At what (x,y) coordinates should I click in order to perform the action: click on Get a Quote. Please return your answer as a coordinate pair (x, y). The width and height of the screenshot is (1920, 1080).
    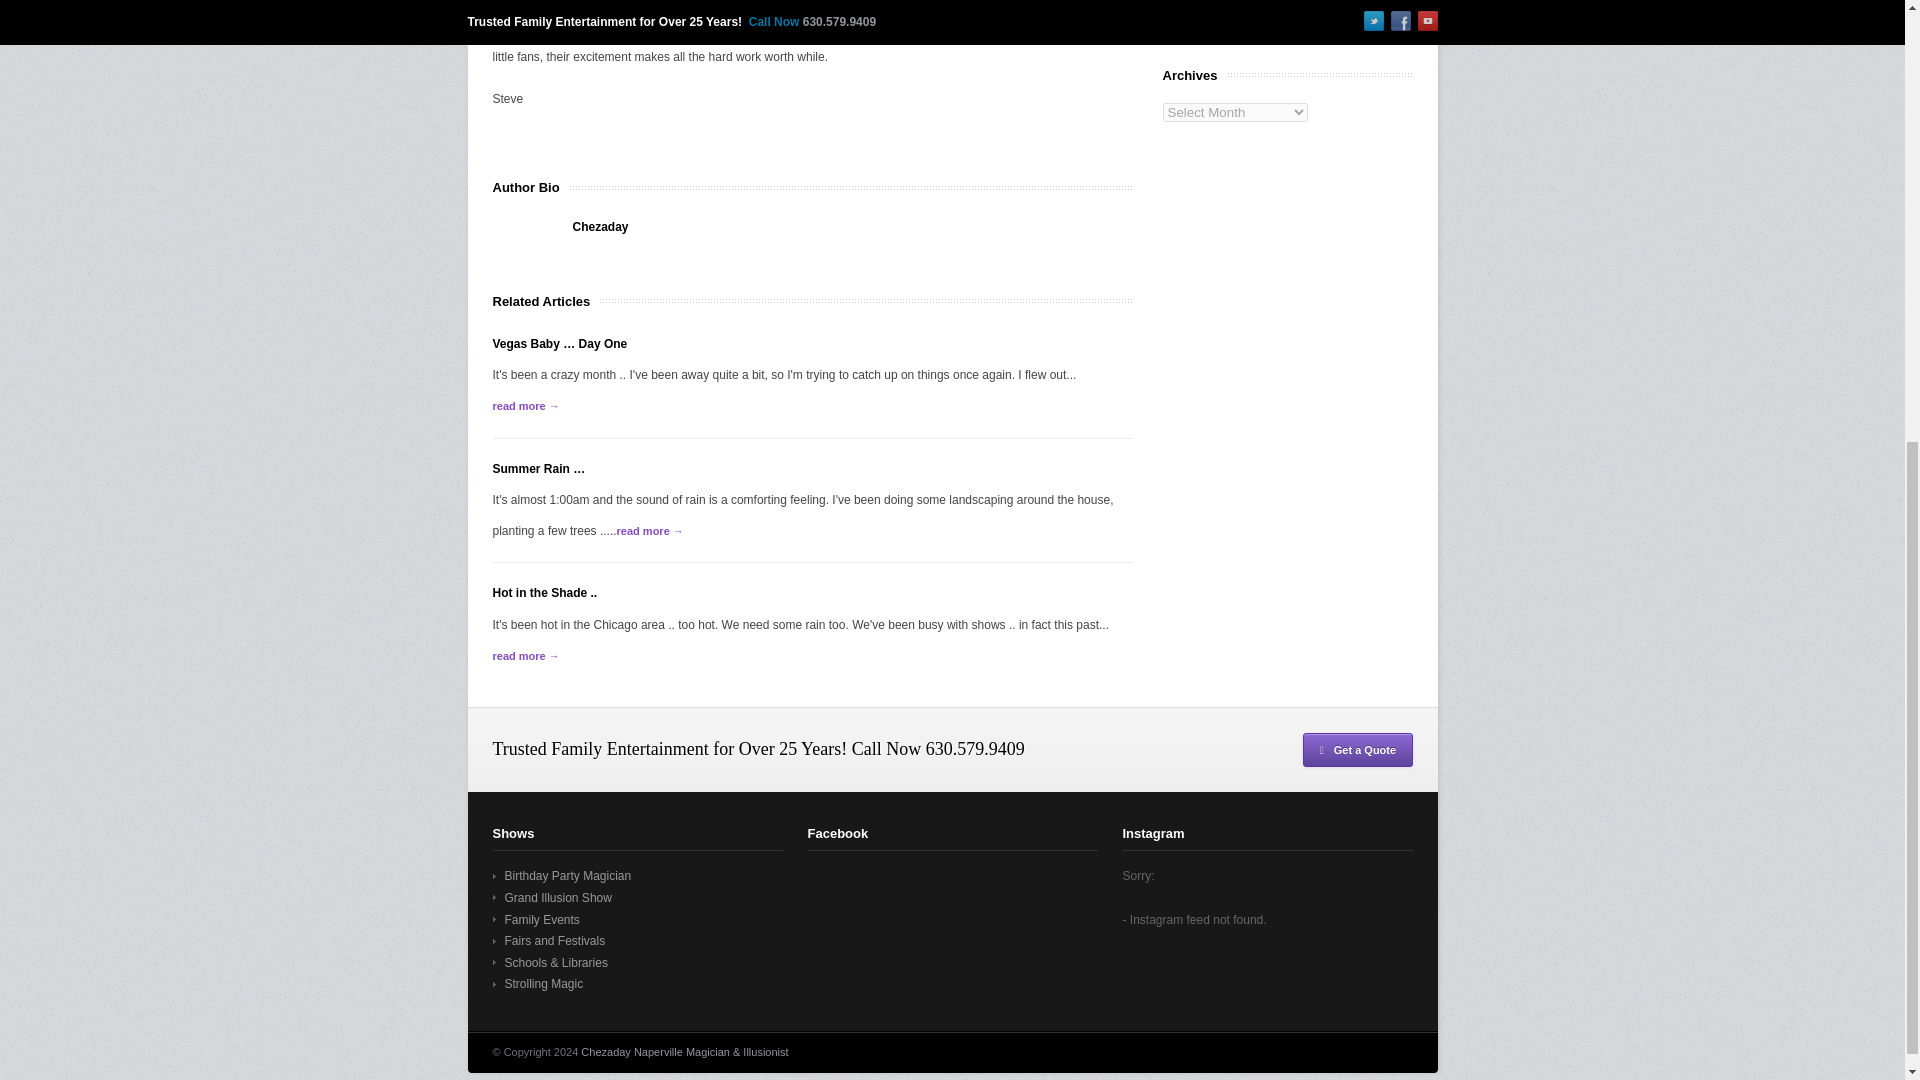
    Looking at the image, I should click on (1357, 750).